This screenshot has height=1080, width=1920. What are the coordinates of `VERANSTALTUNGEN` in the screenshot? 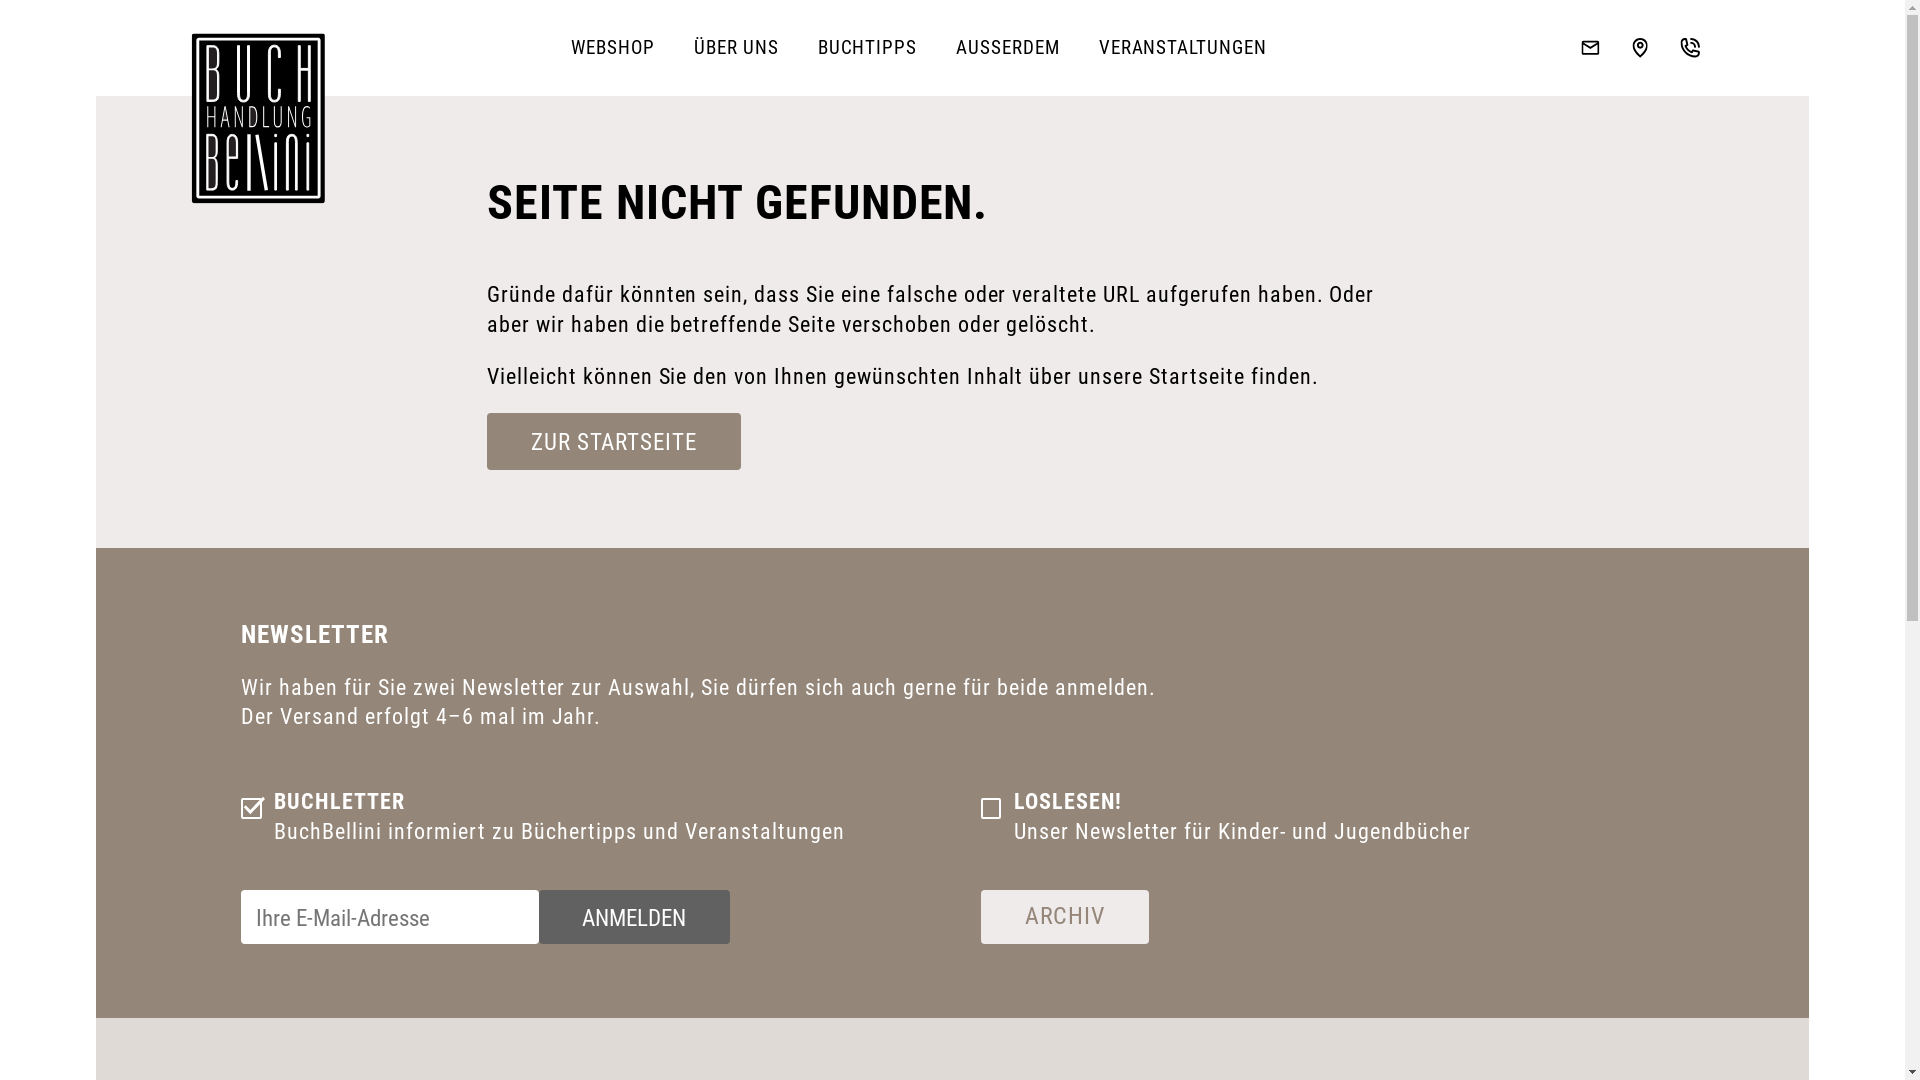 It's located at (1182, 48).